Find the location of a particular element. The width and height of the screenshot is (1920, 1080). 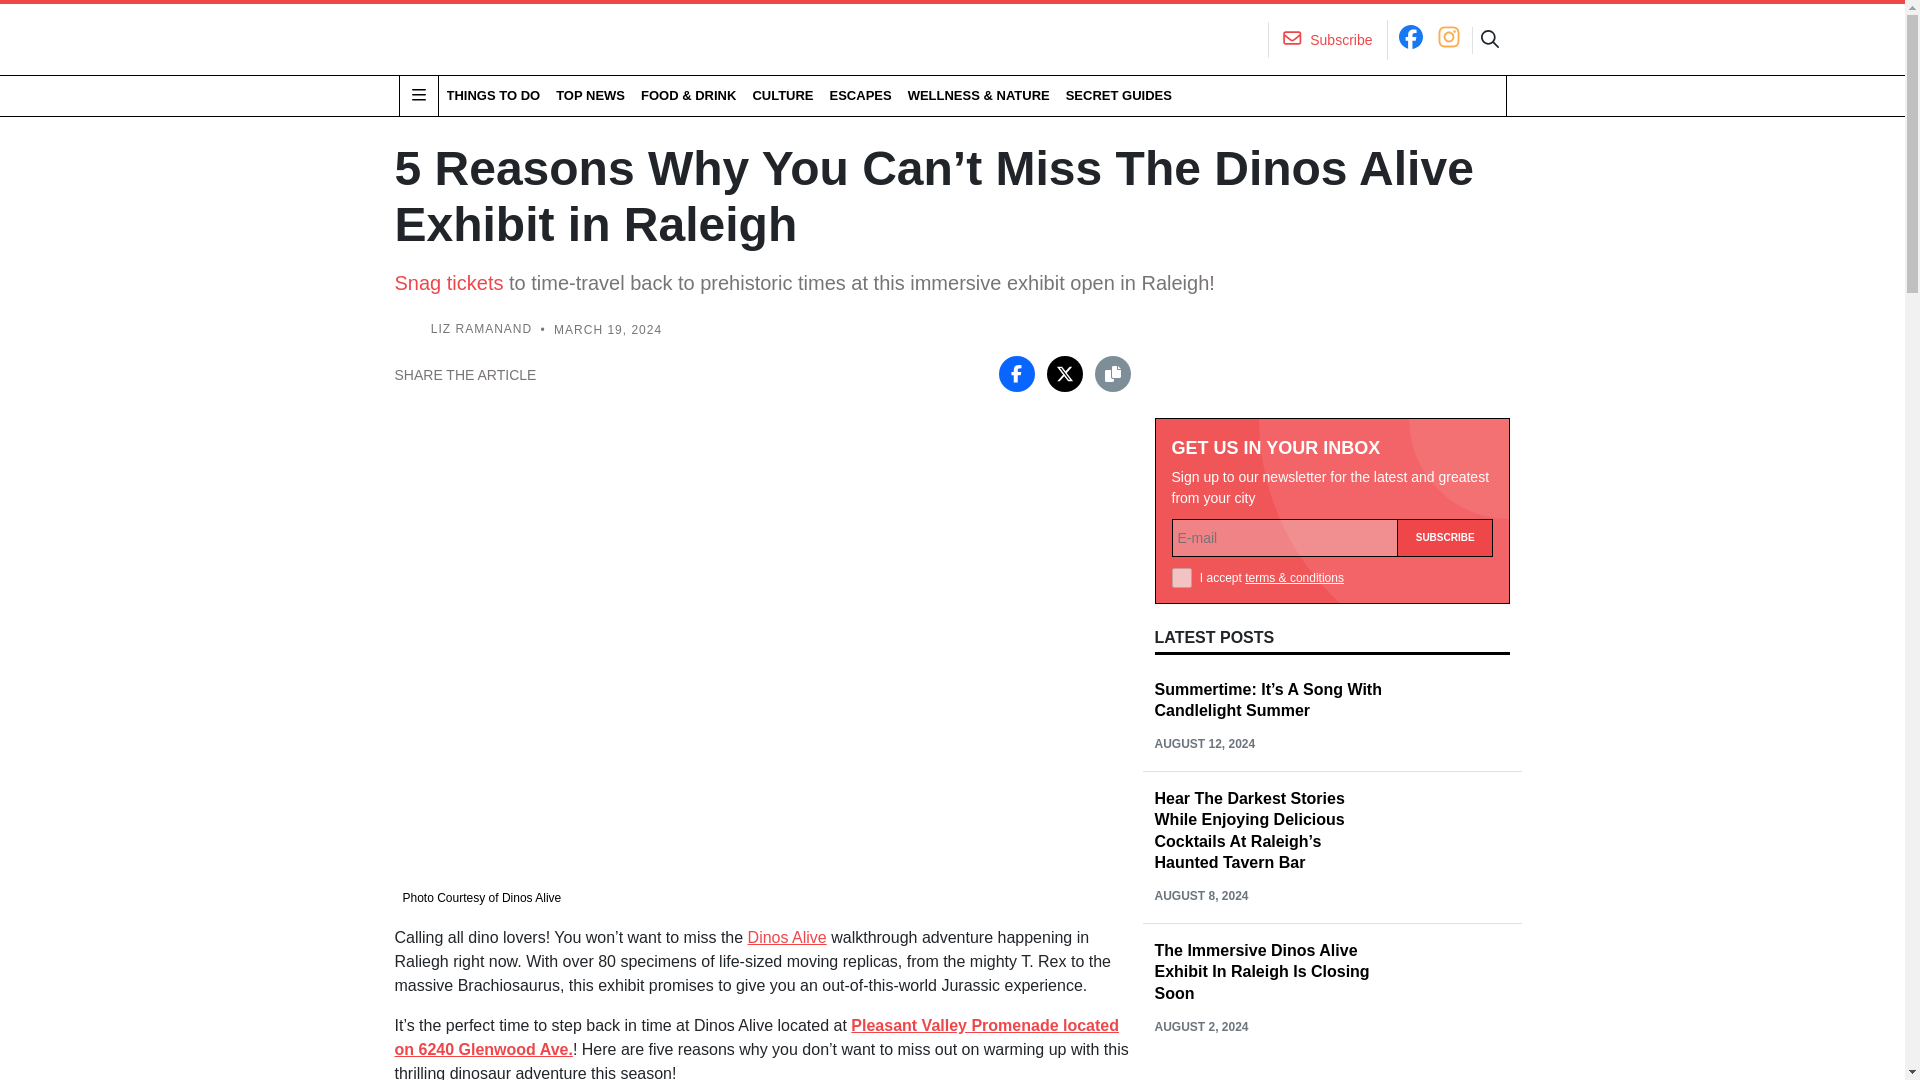

THINGS TO DO is located at coordinates (492, 95).